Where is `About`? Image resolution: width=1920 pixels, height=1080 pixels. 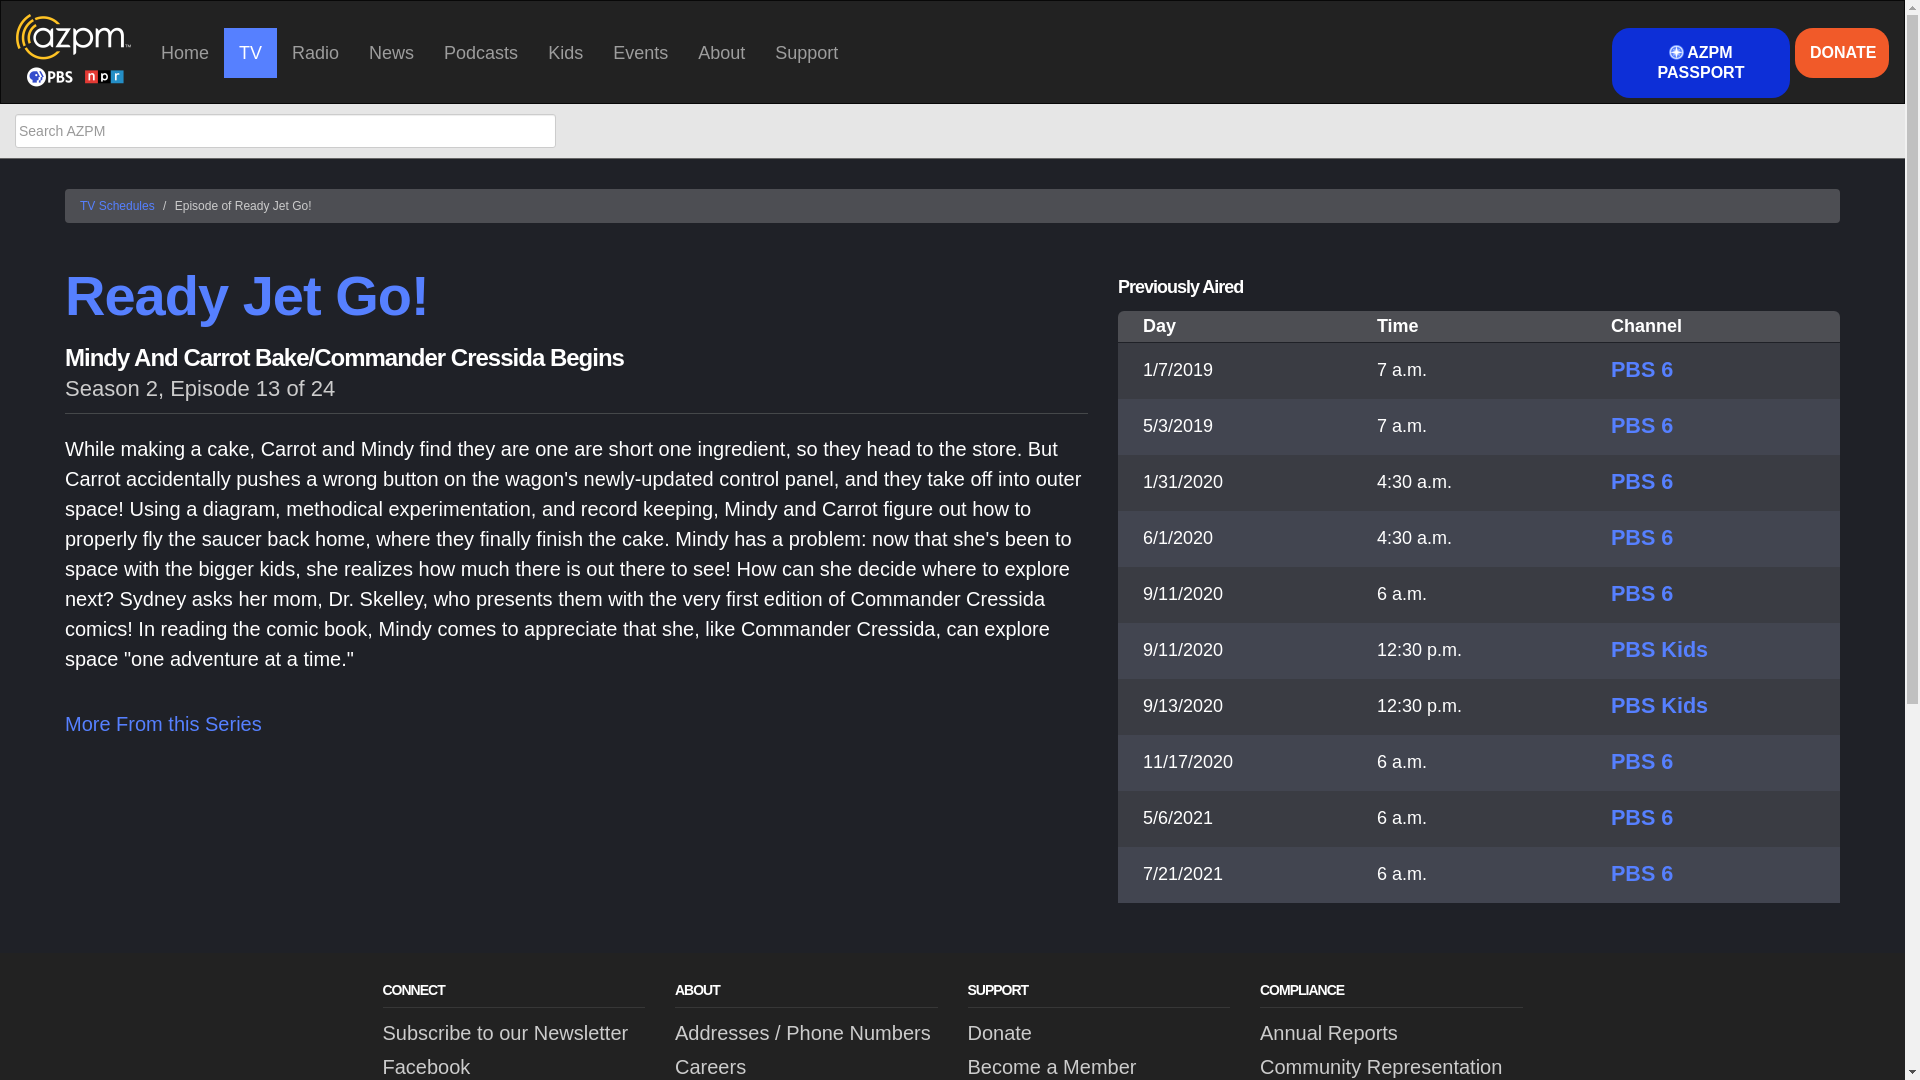 About is located at coordinates (722, 52).